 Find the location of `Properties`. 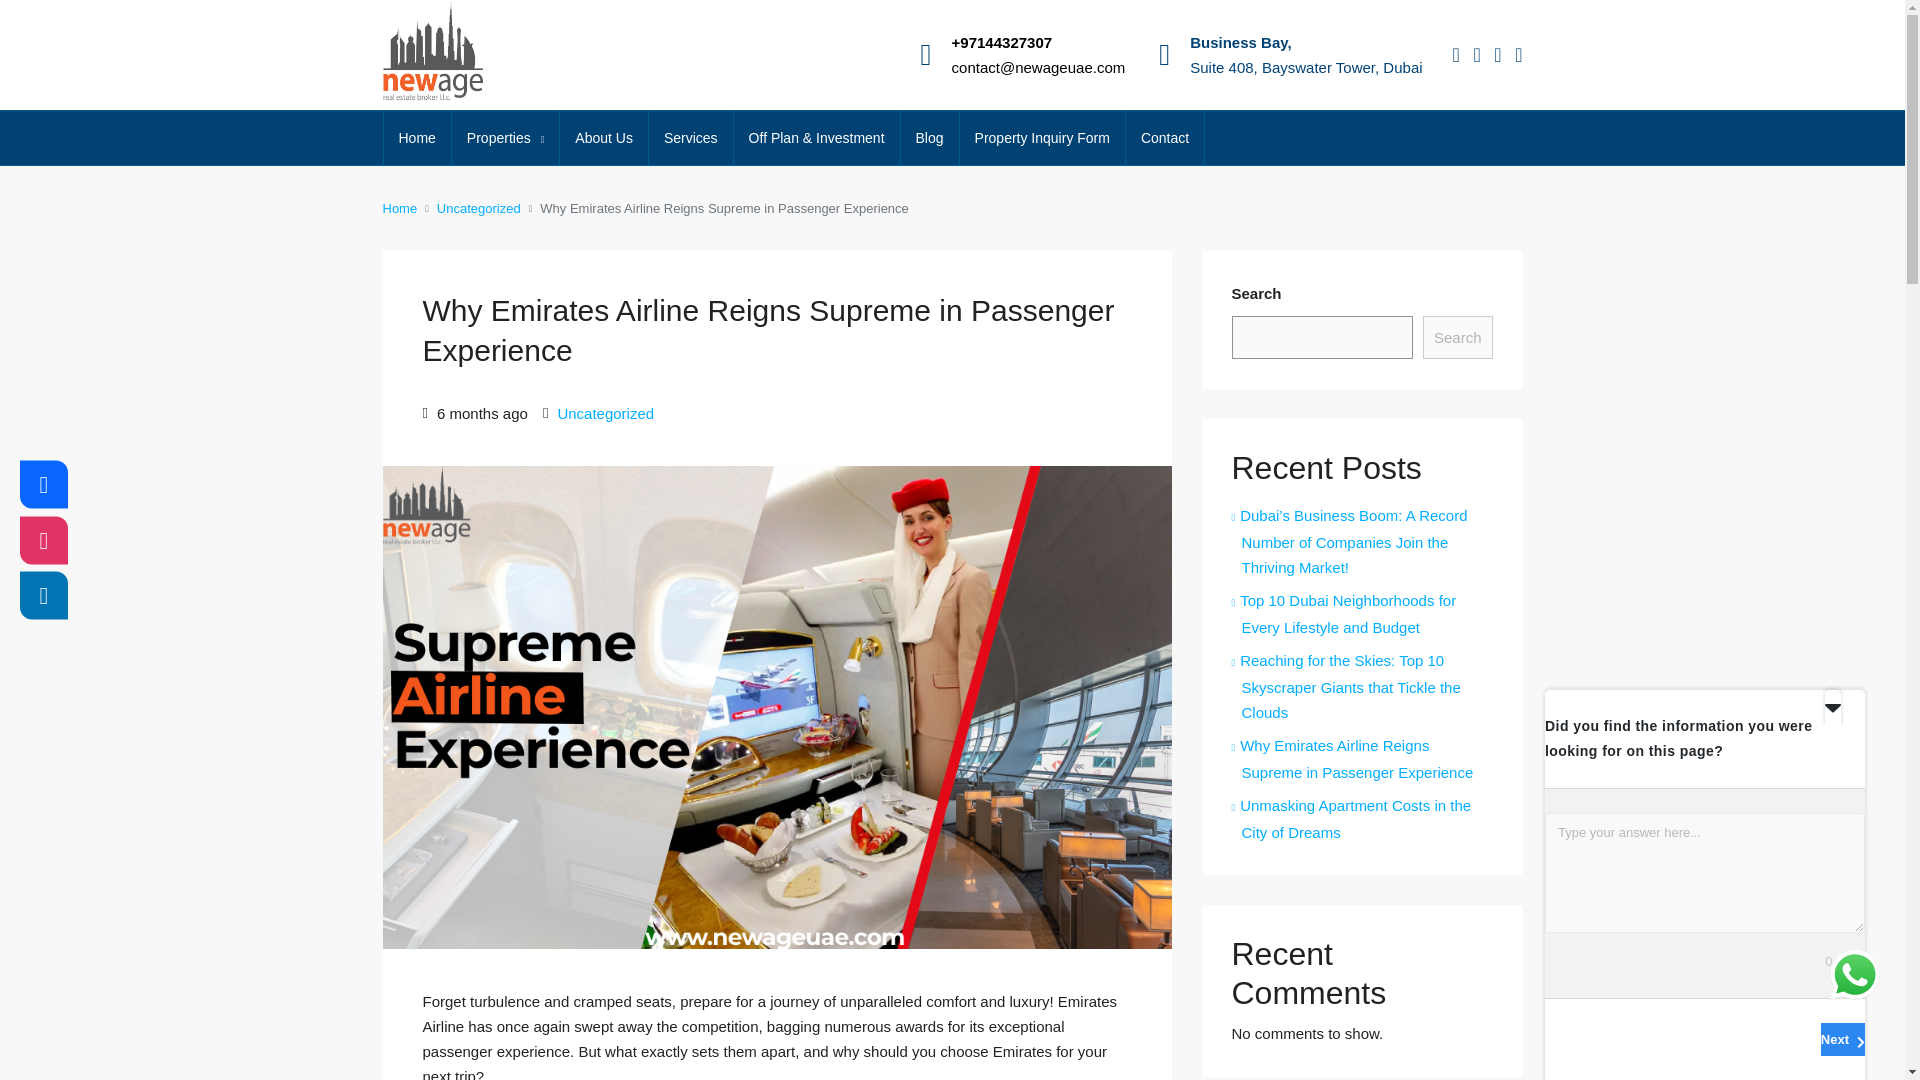

Properties is located at coordinates (504, 139).